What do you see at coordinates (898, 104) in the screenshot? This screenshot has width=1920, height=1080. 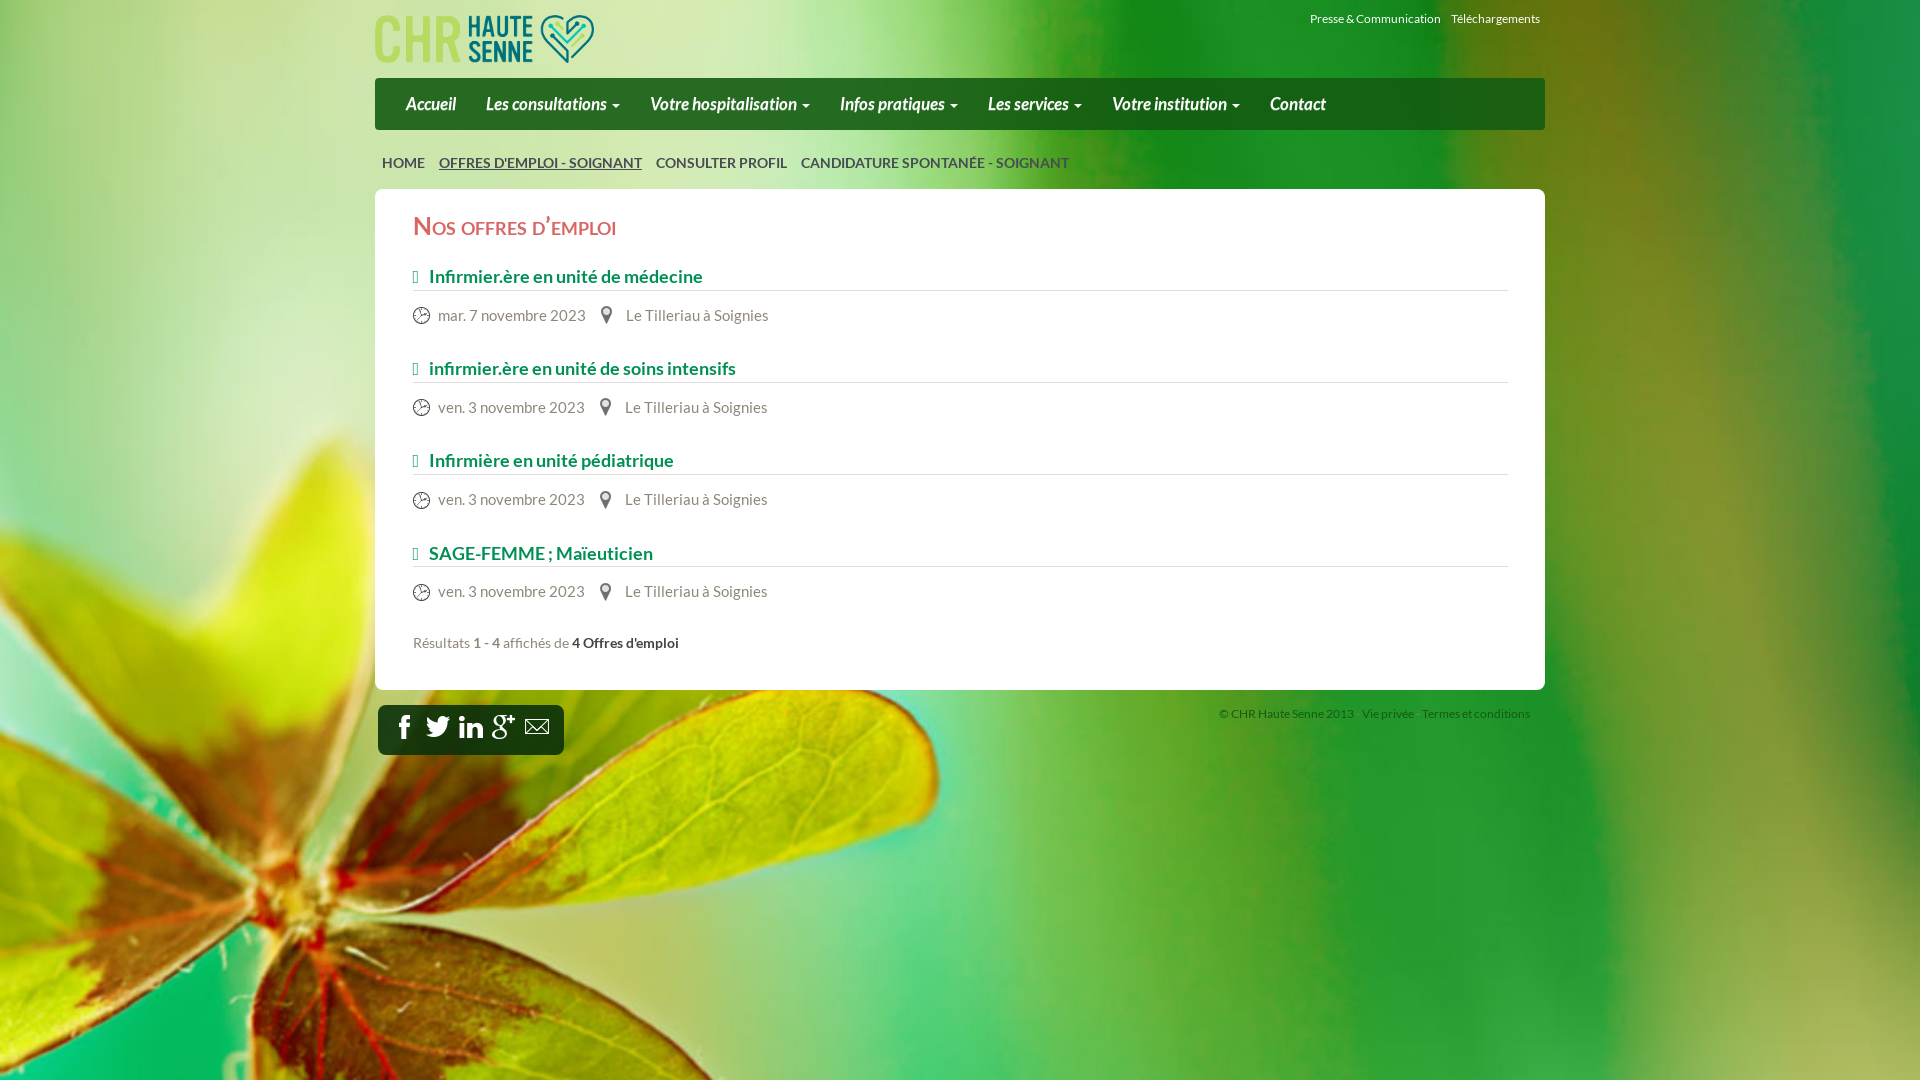 I see `Infos pratiques` at bounding box center [898, 104].